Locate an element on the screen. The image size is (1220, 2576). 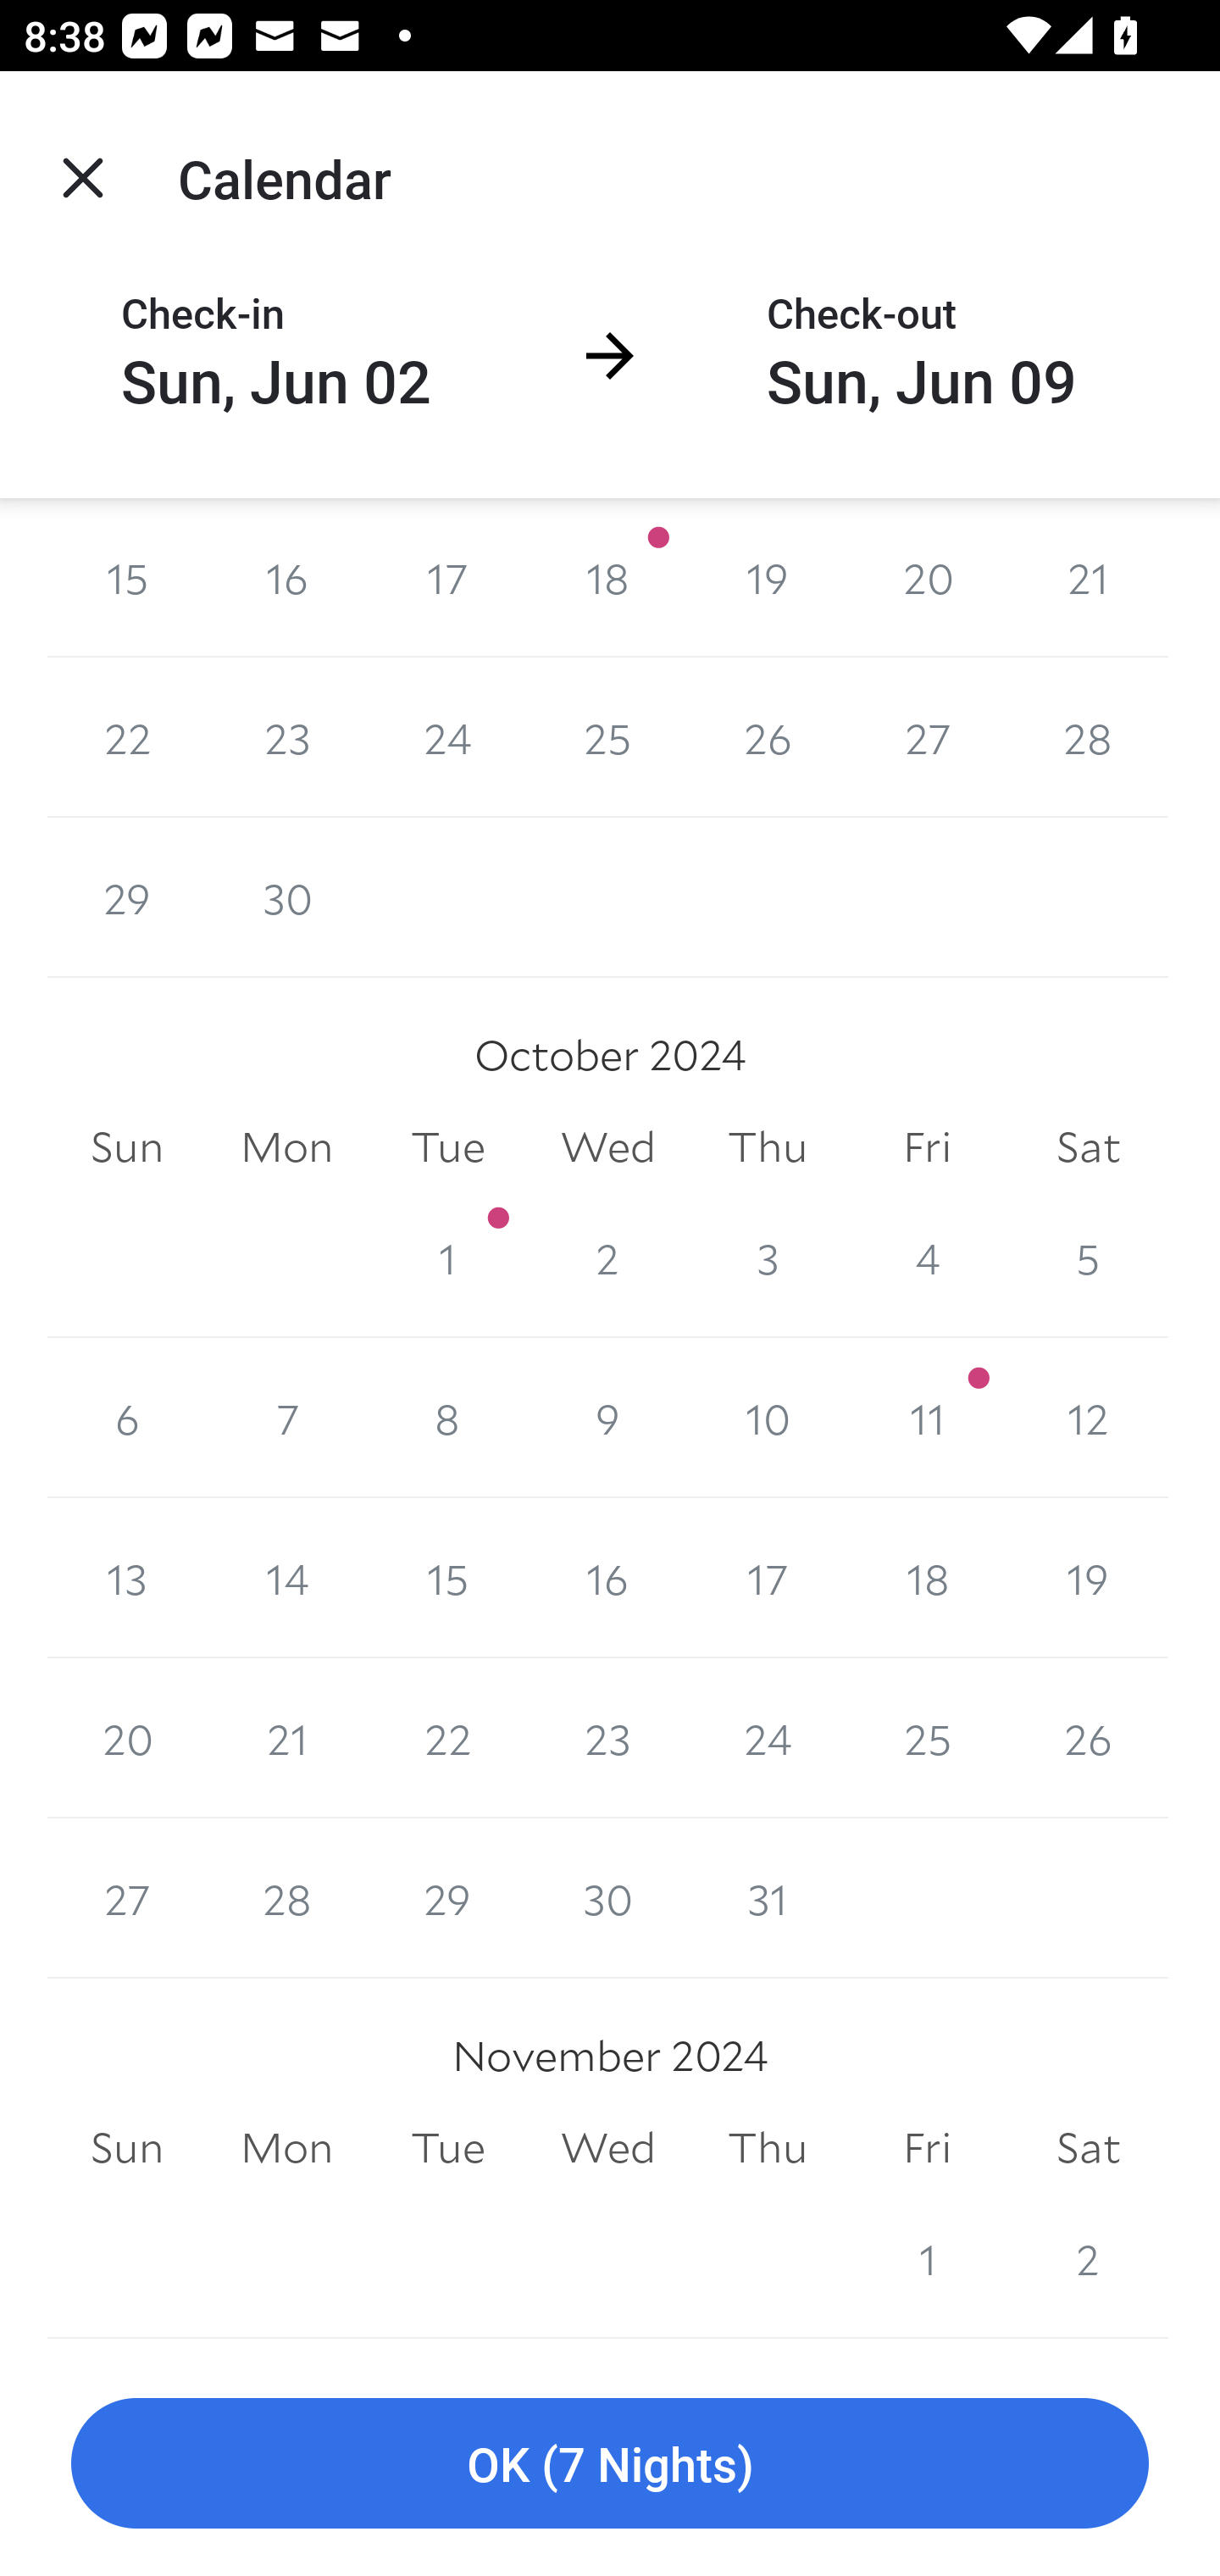
Sat is located at coordinates (1088, 1147).